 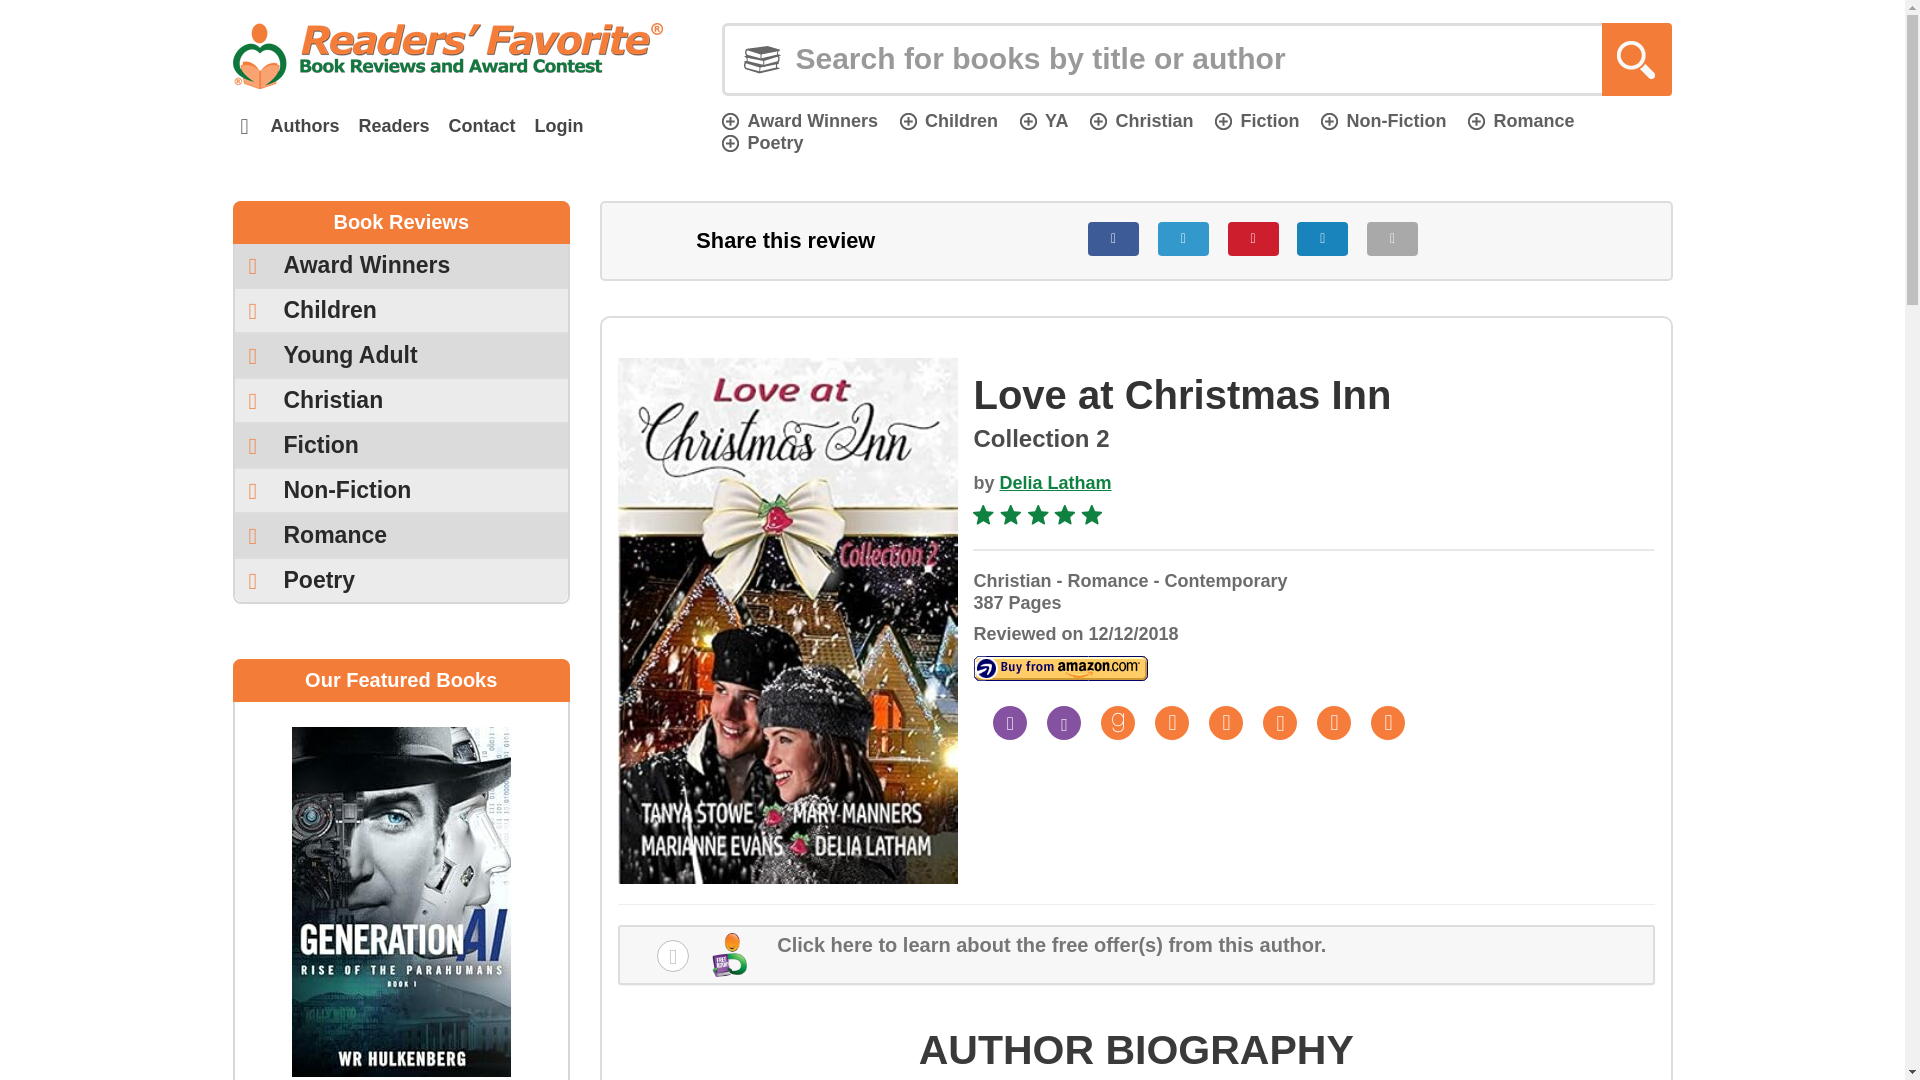 What do you see at coordinates (1257, 120) in the screenshot?
I see `Fiction` at bounding box center [1257, 120].